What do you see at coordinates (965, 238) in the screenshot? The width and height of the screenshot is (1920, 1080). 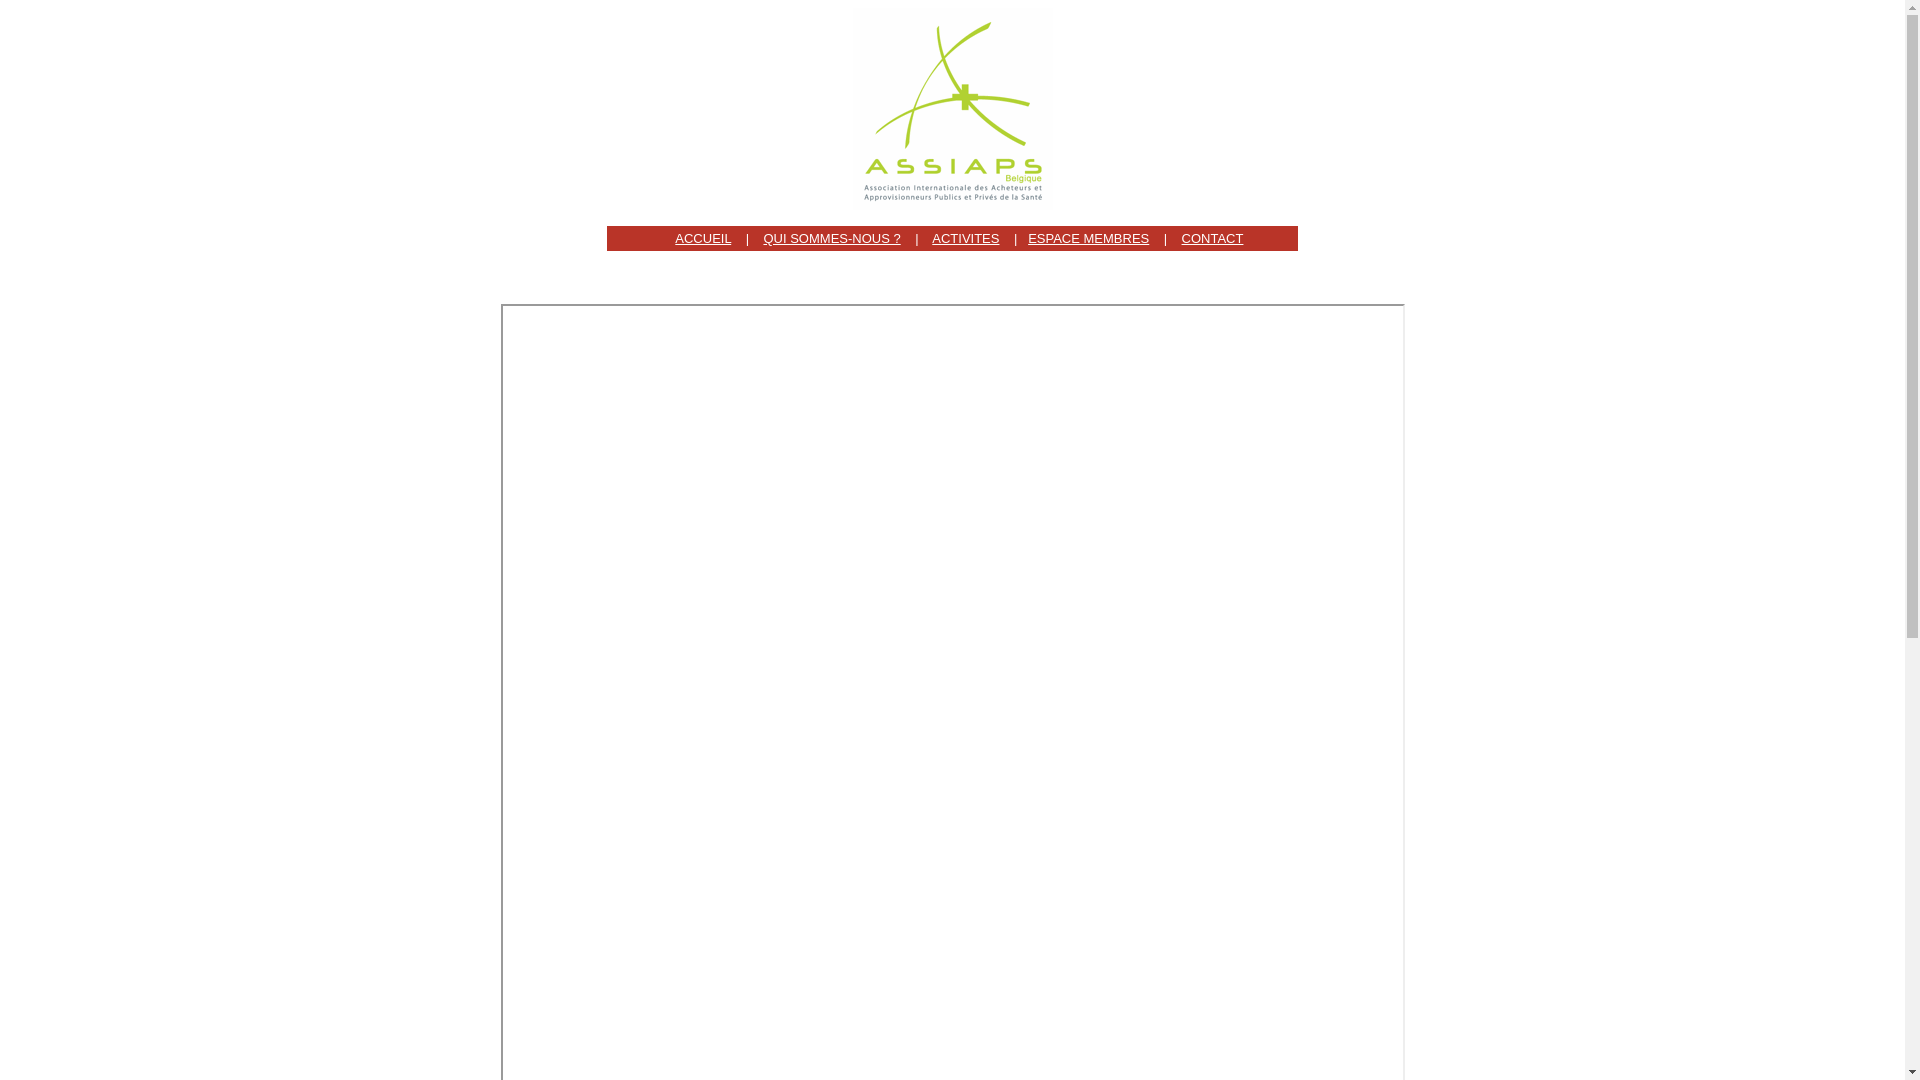 I see `ACTIVITES` at bounding box center [965, 238].